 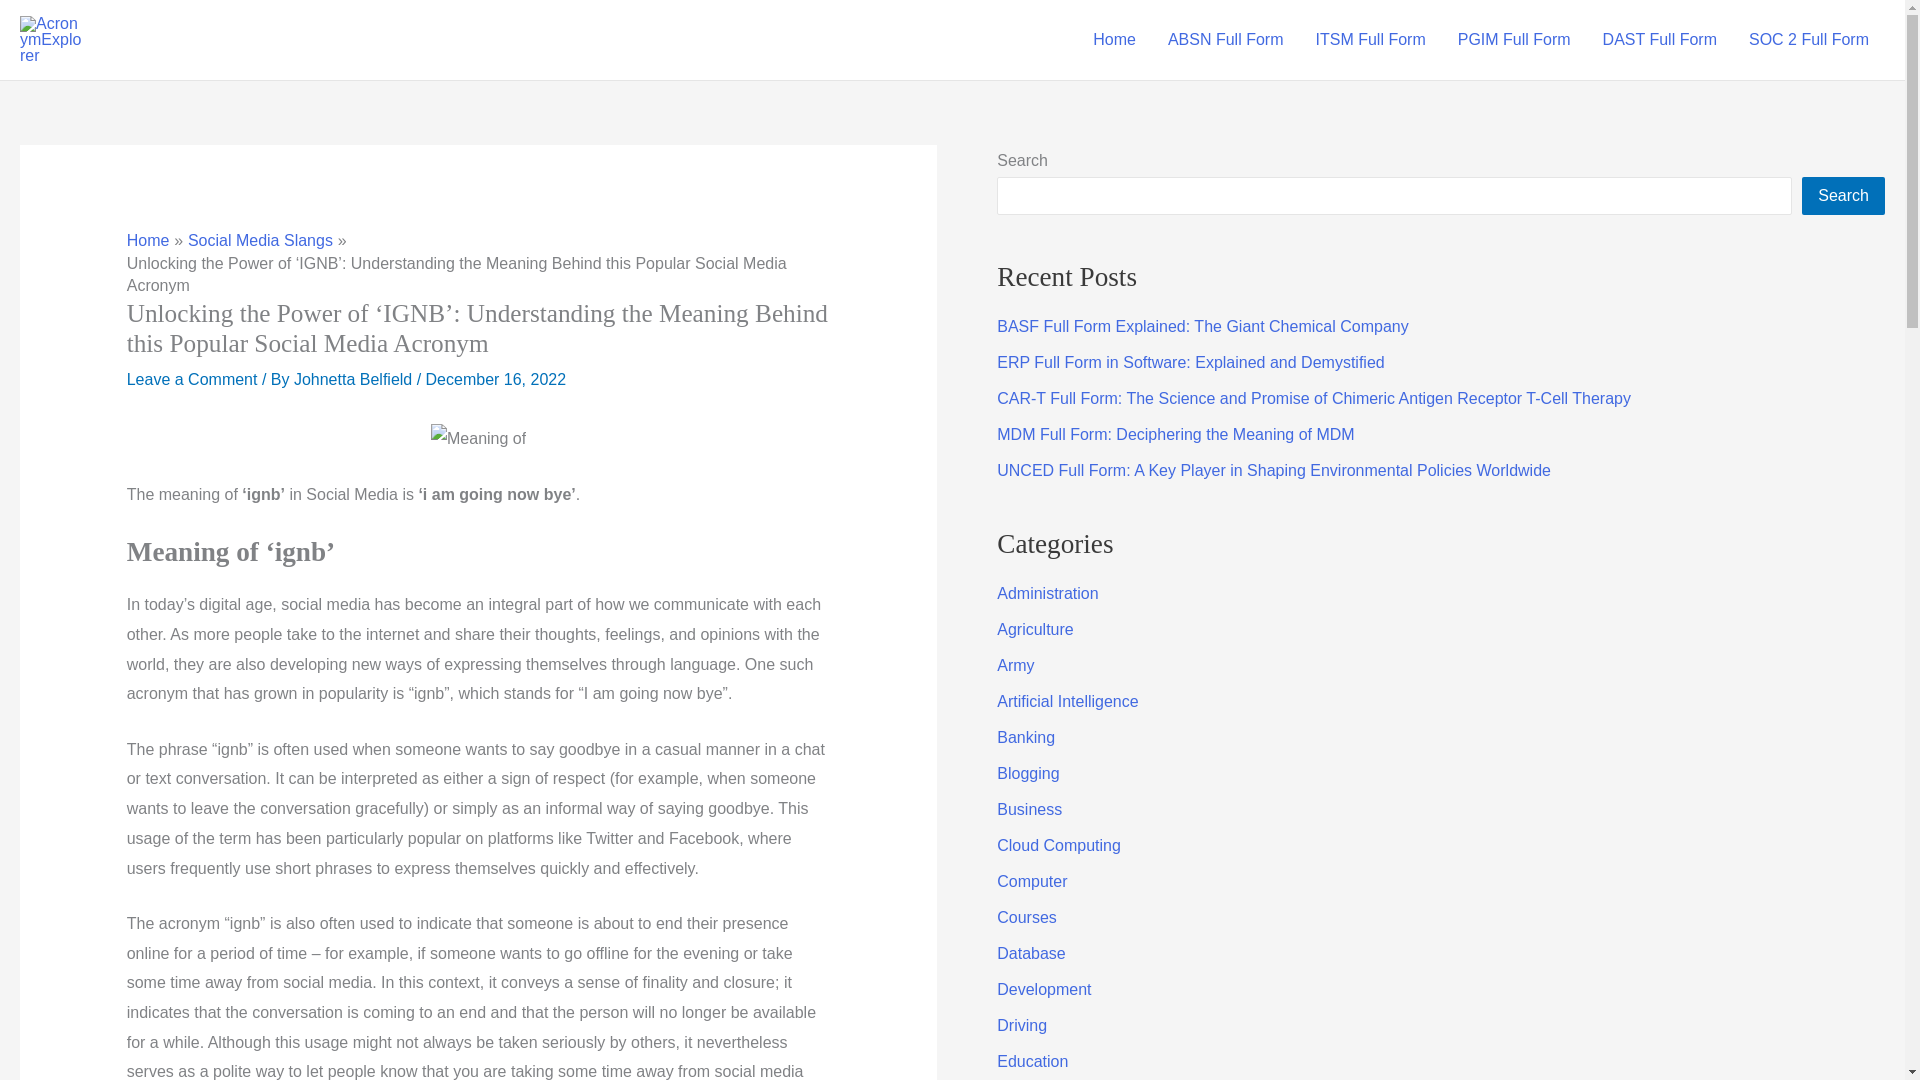 I want to click on SOC 2 Full Form, so click(x=1809, y=40).